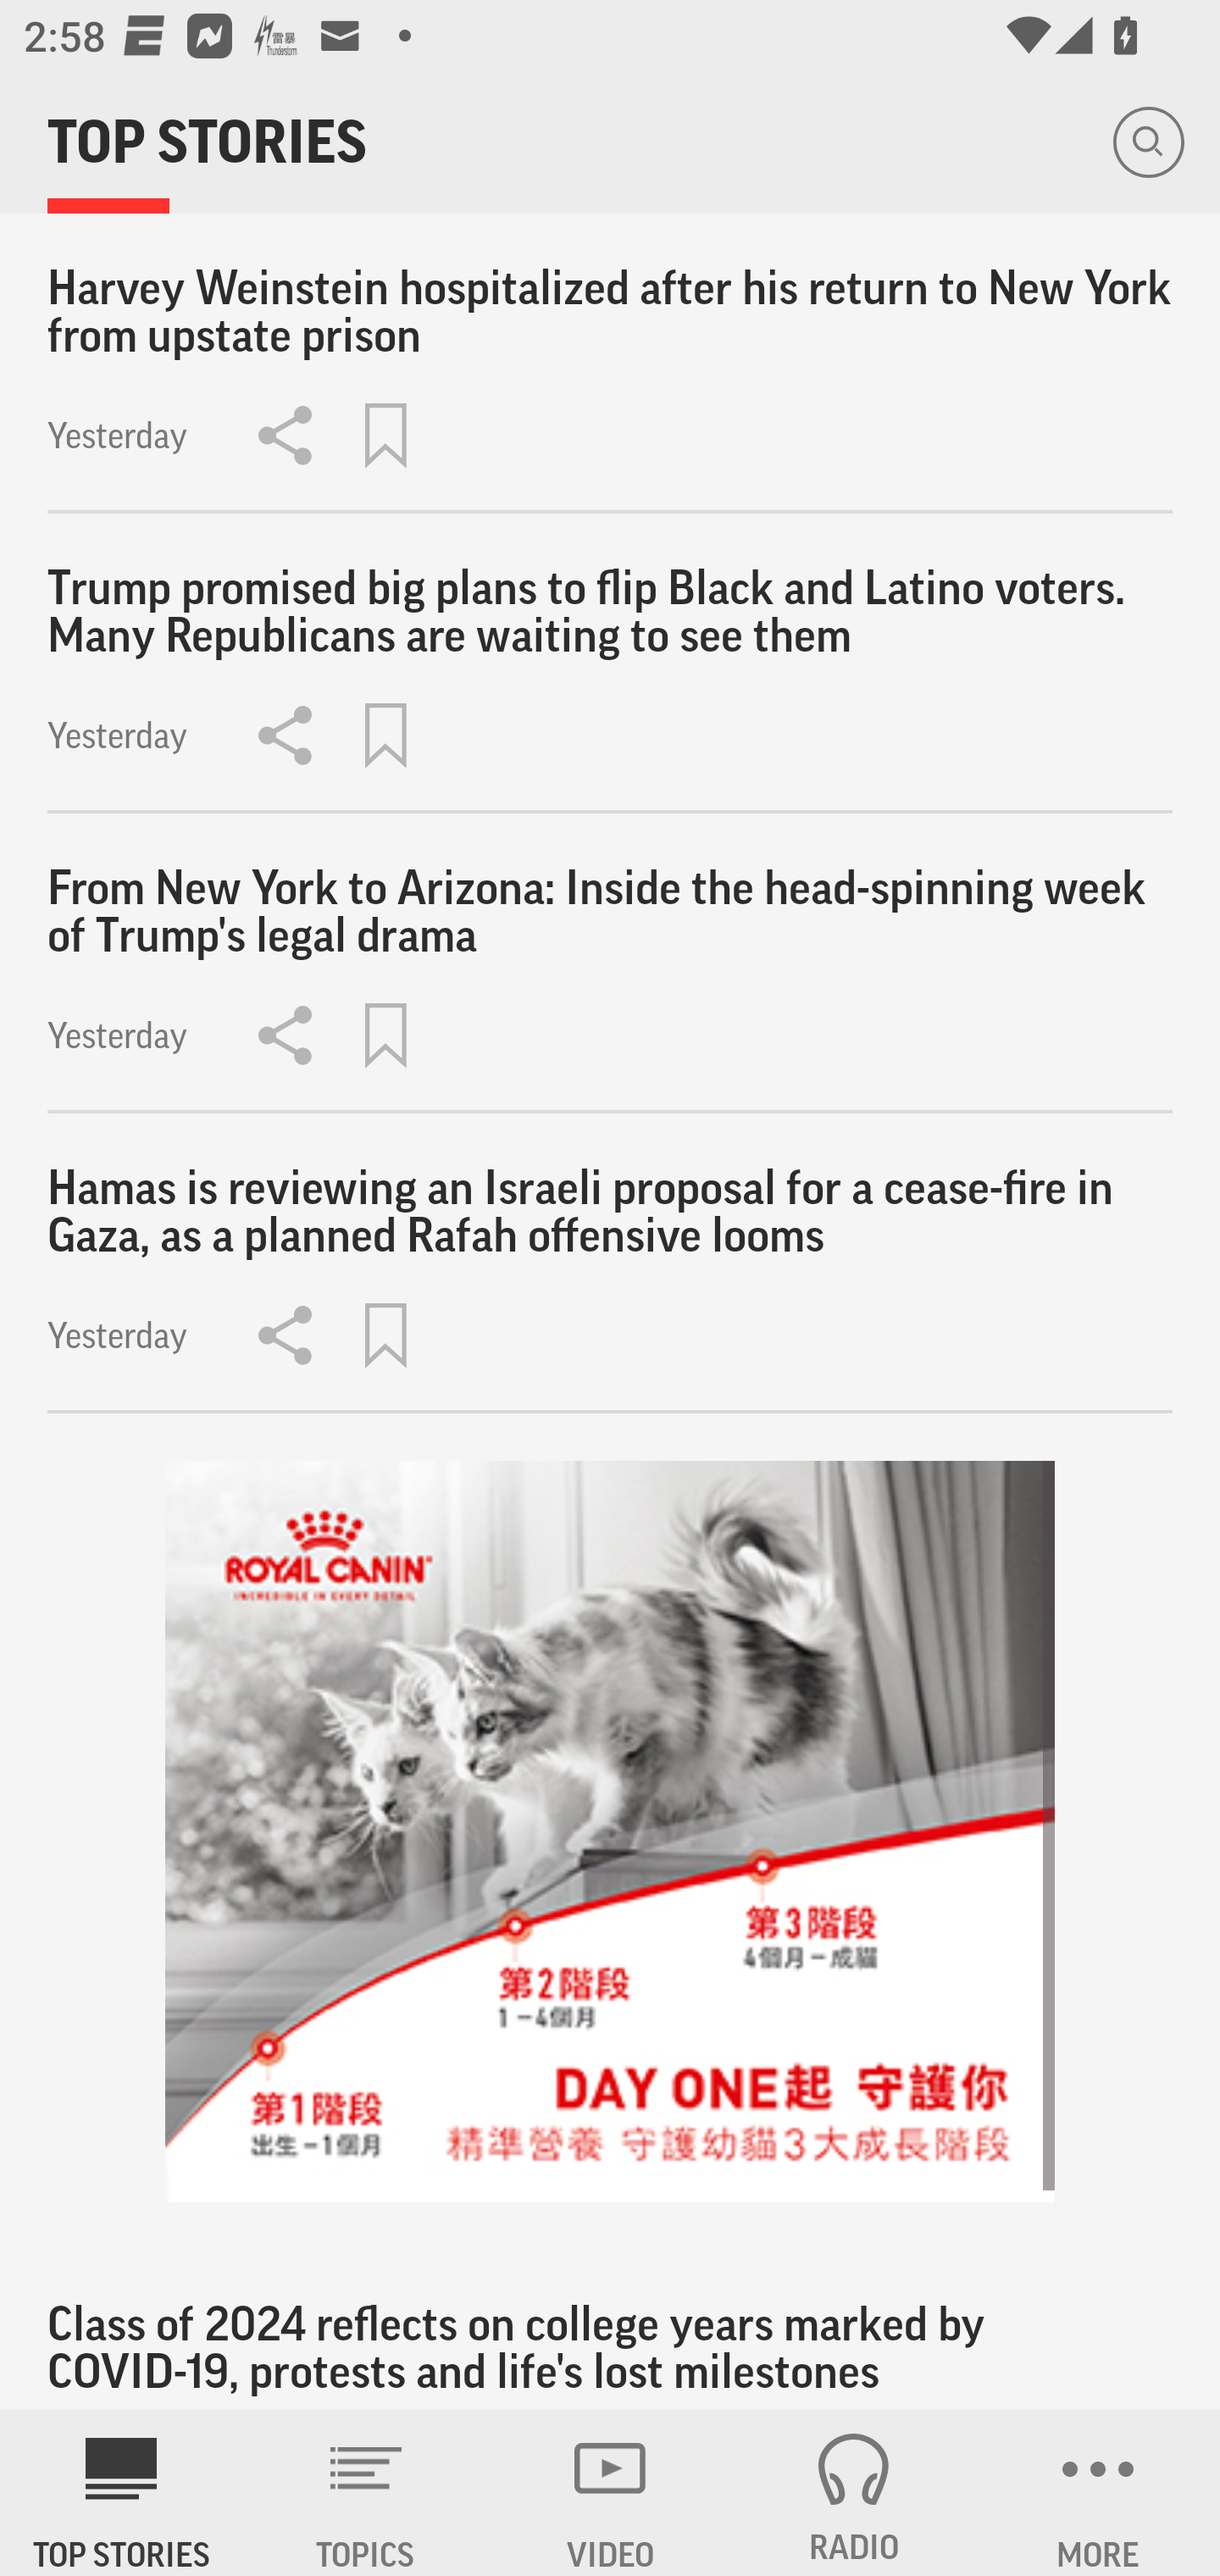 Image resolution: width=1220 pixels, height=2576 pixels. Describe the element at coordinates (854, 2493) in the screenshot. I see `RADIO` at that location.